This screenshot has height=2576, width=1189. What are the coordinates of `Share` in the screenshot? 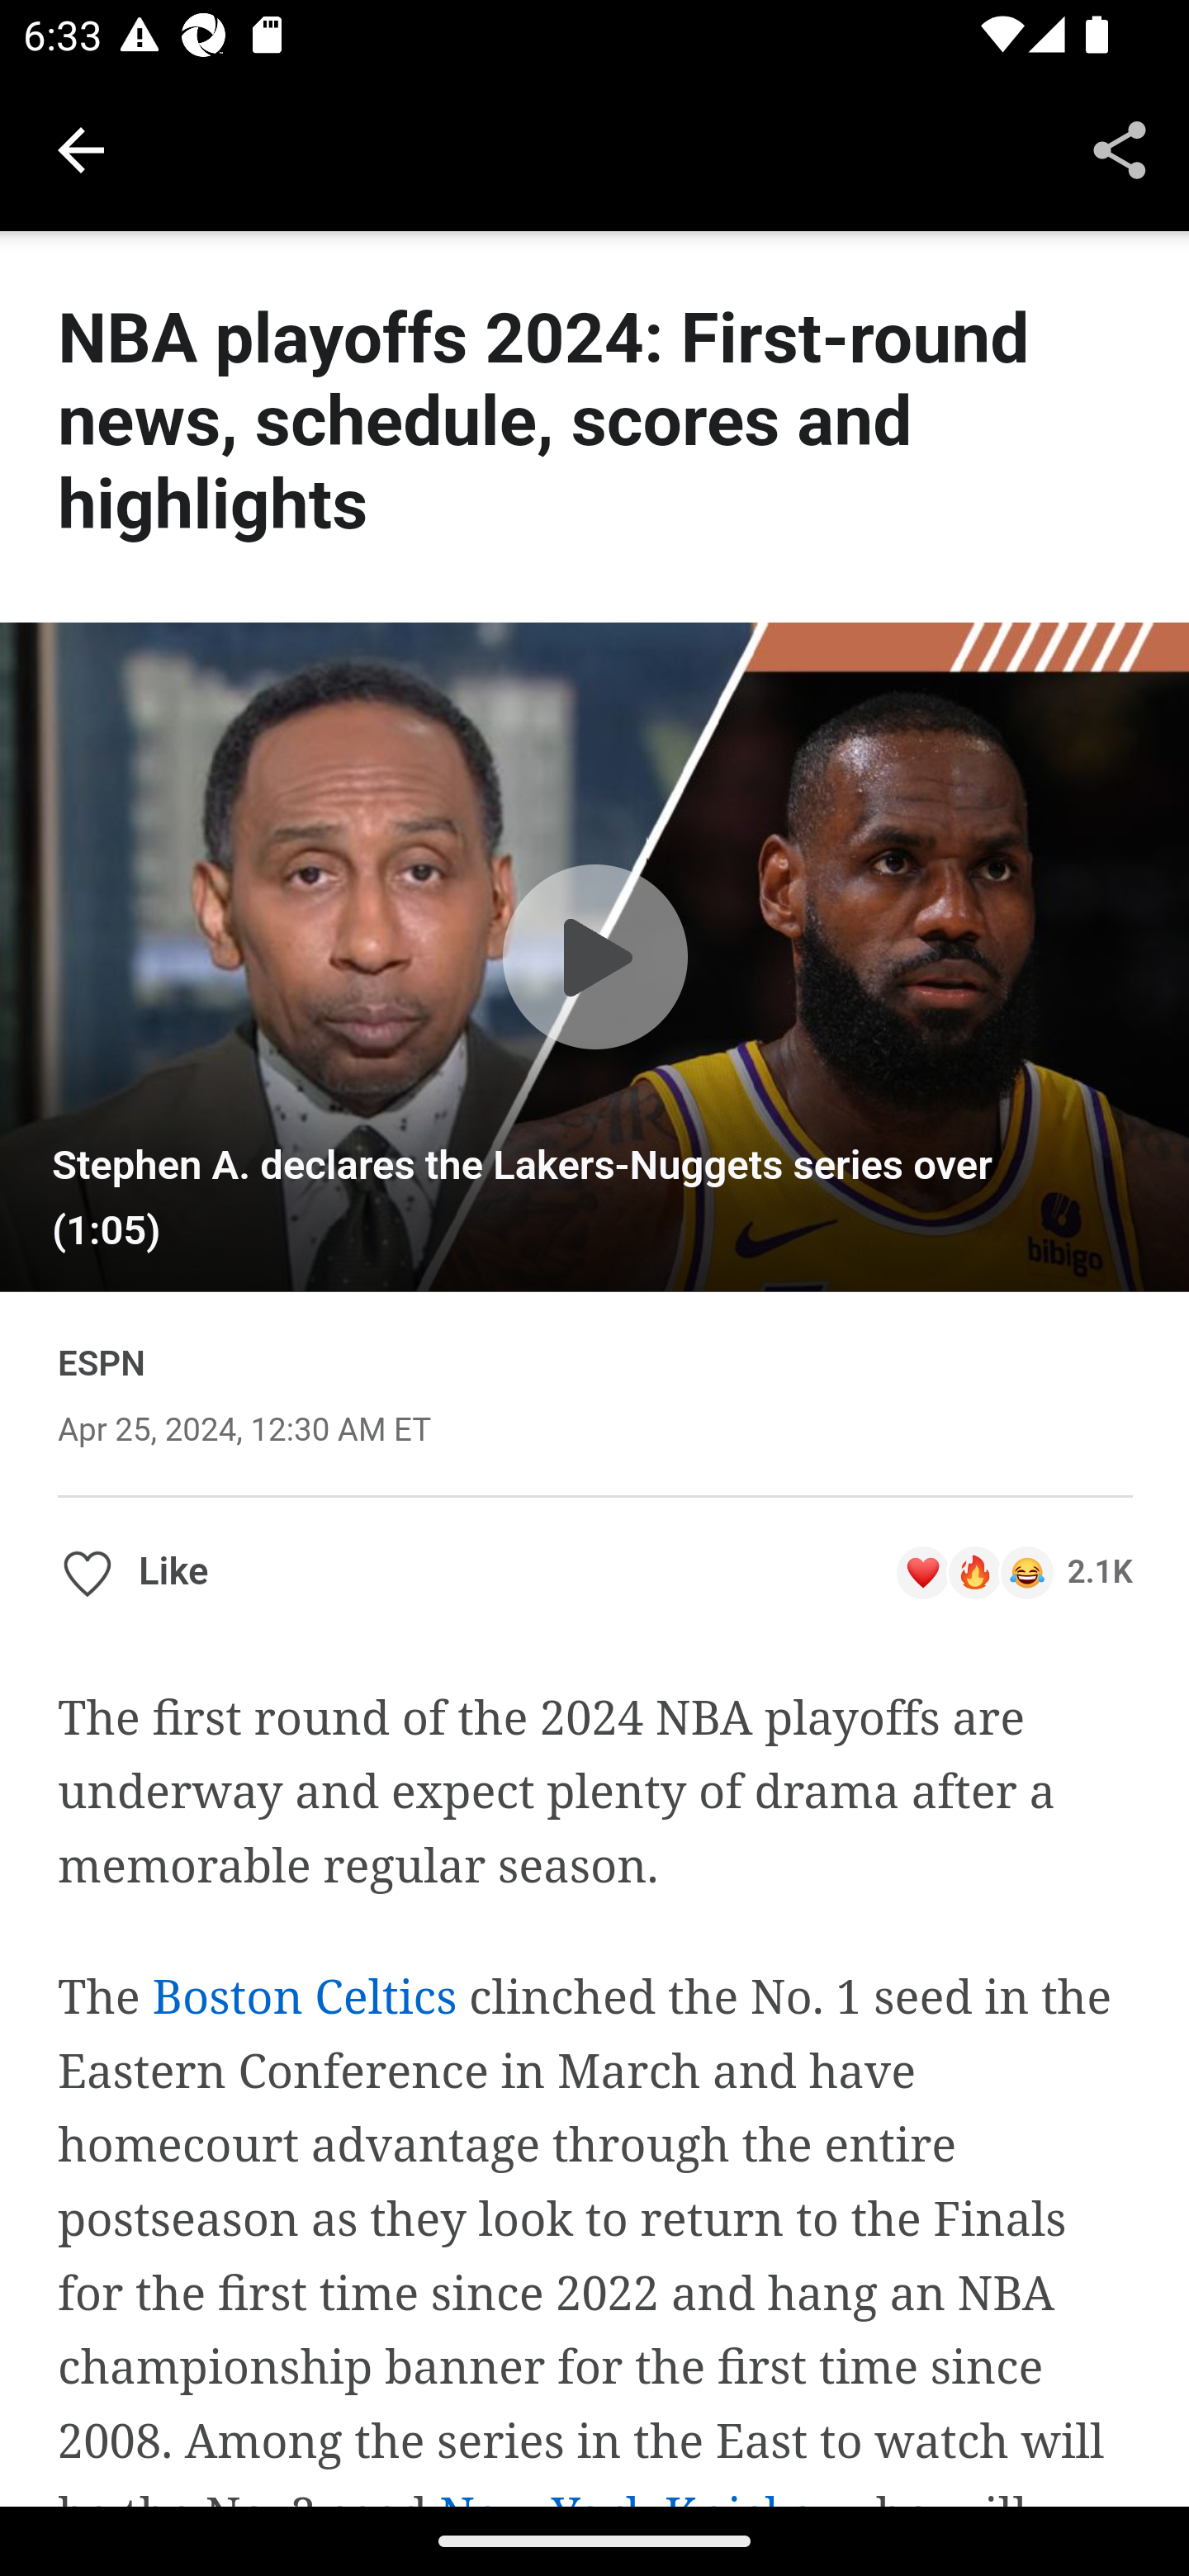 It's located at (1120, 149).